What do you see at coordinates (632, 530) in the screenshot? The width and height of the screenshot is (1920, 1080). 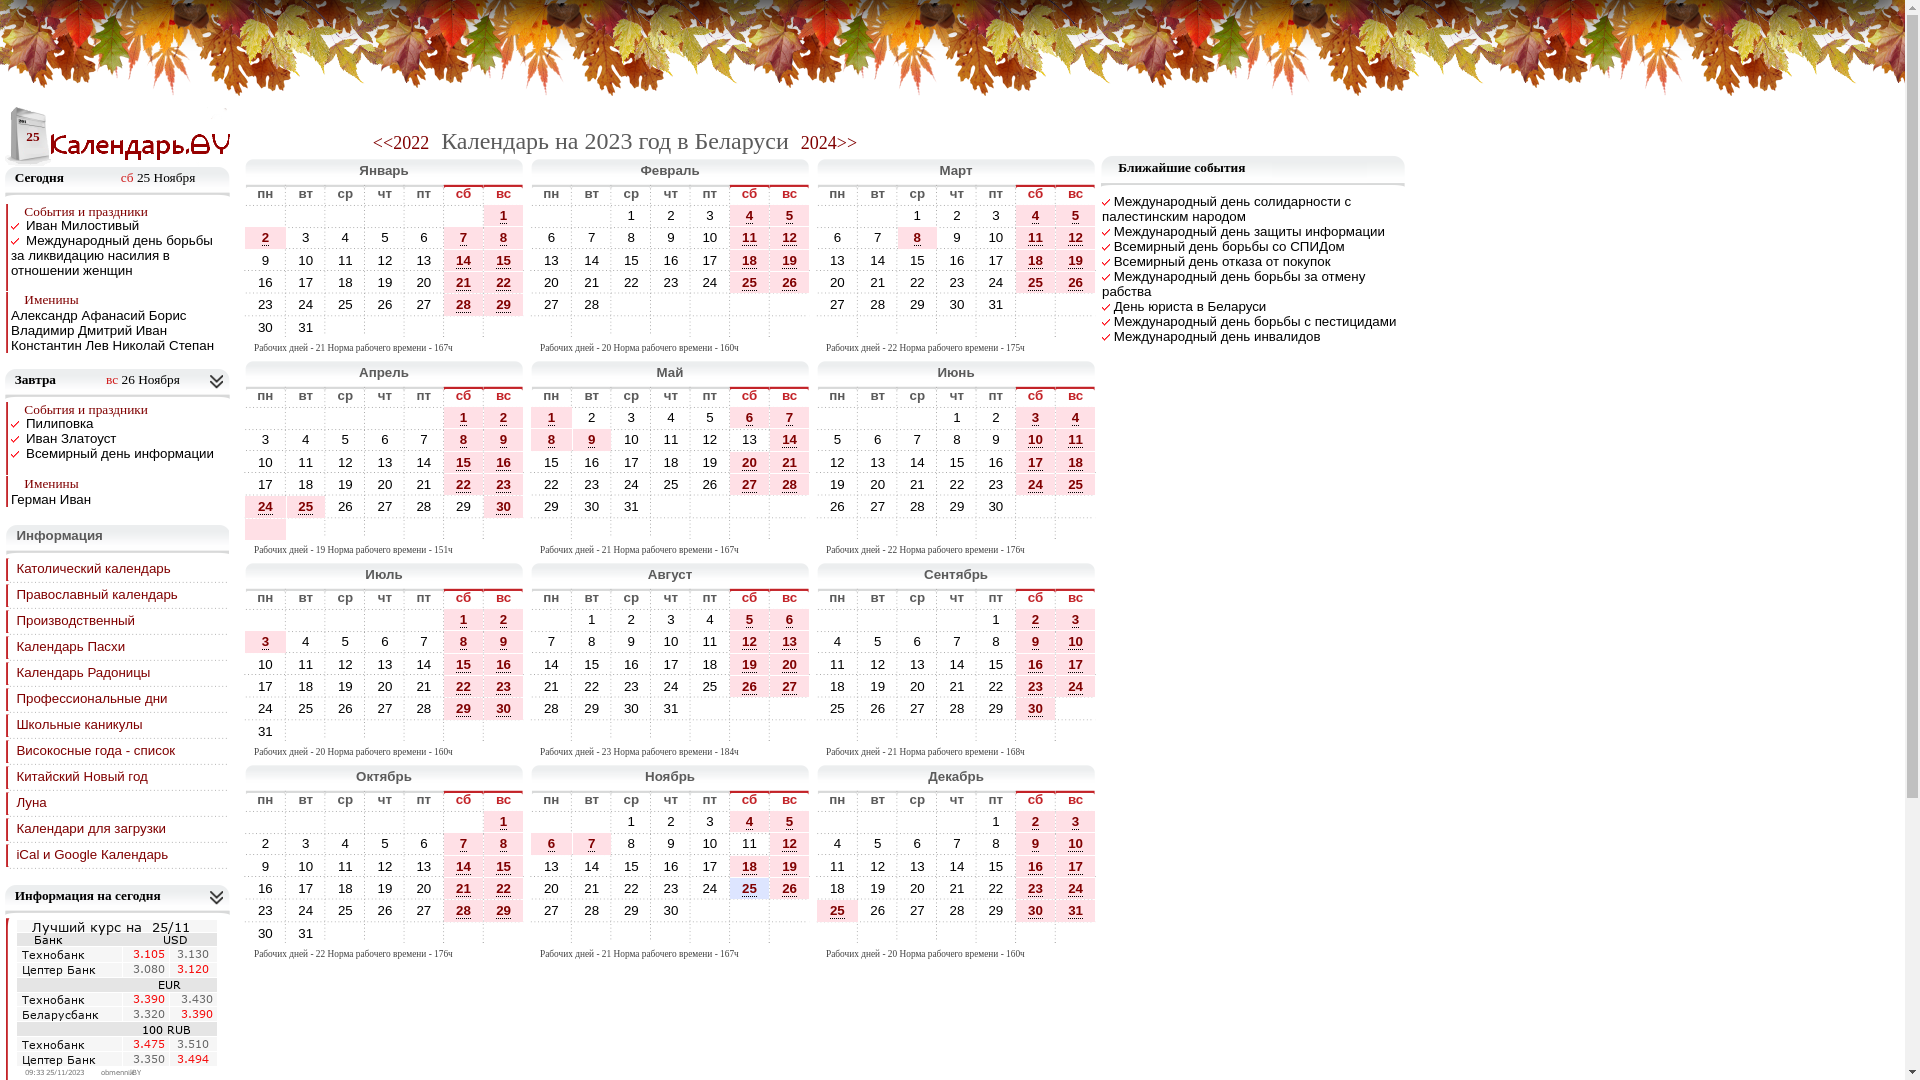 I see ` ` at bounding box center [632, 530].